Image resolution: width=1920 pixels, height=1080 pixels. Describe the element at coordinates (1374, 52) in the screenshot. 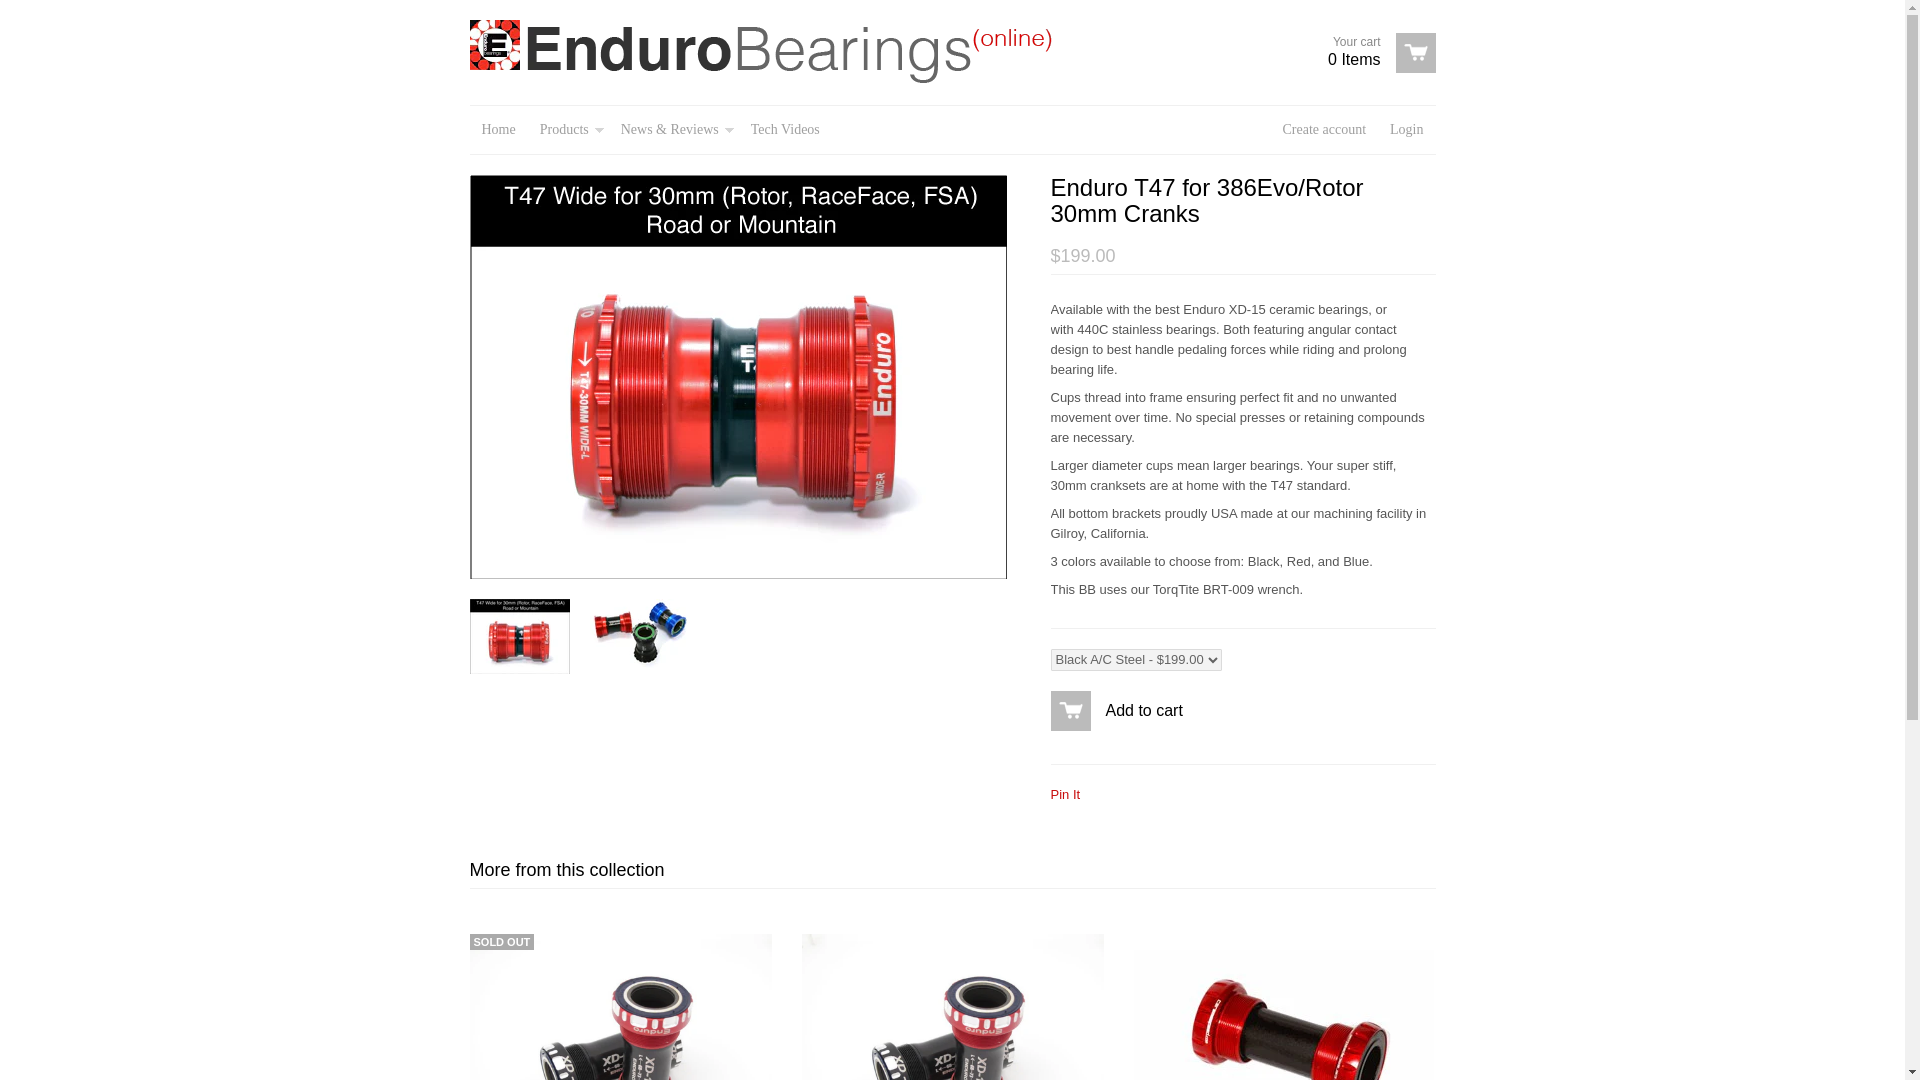

I see `Create account` at that location.